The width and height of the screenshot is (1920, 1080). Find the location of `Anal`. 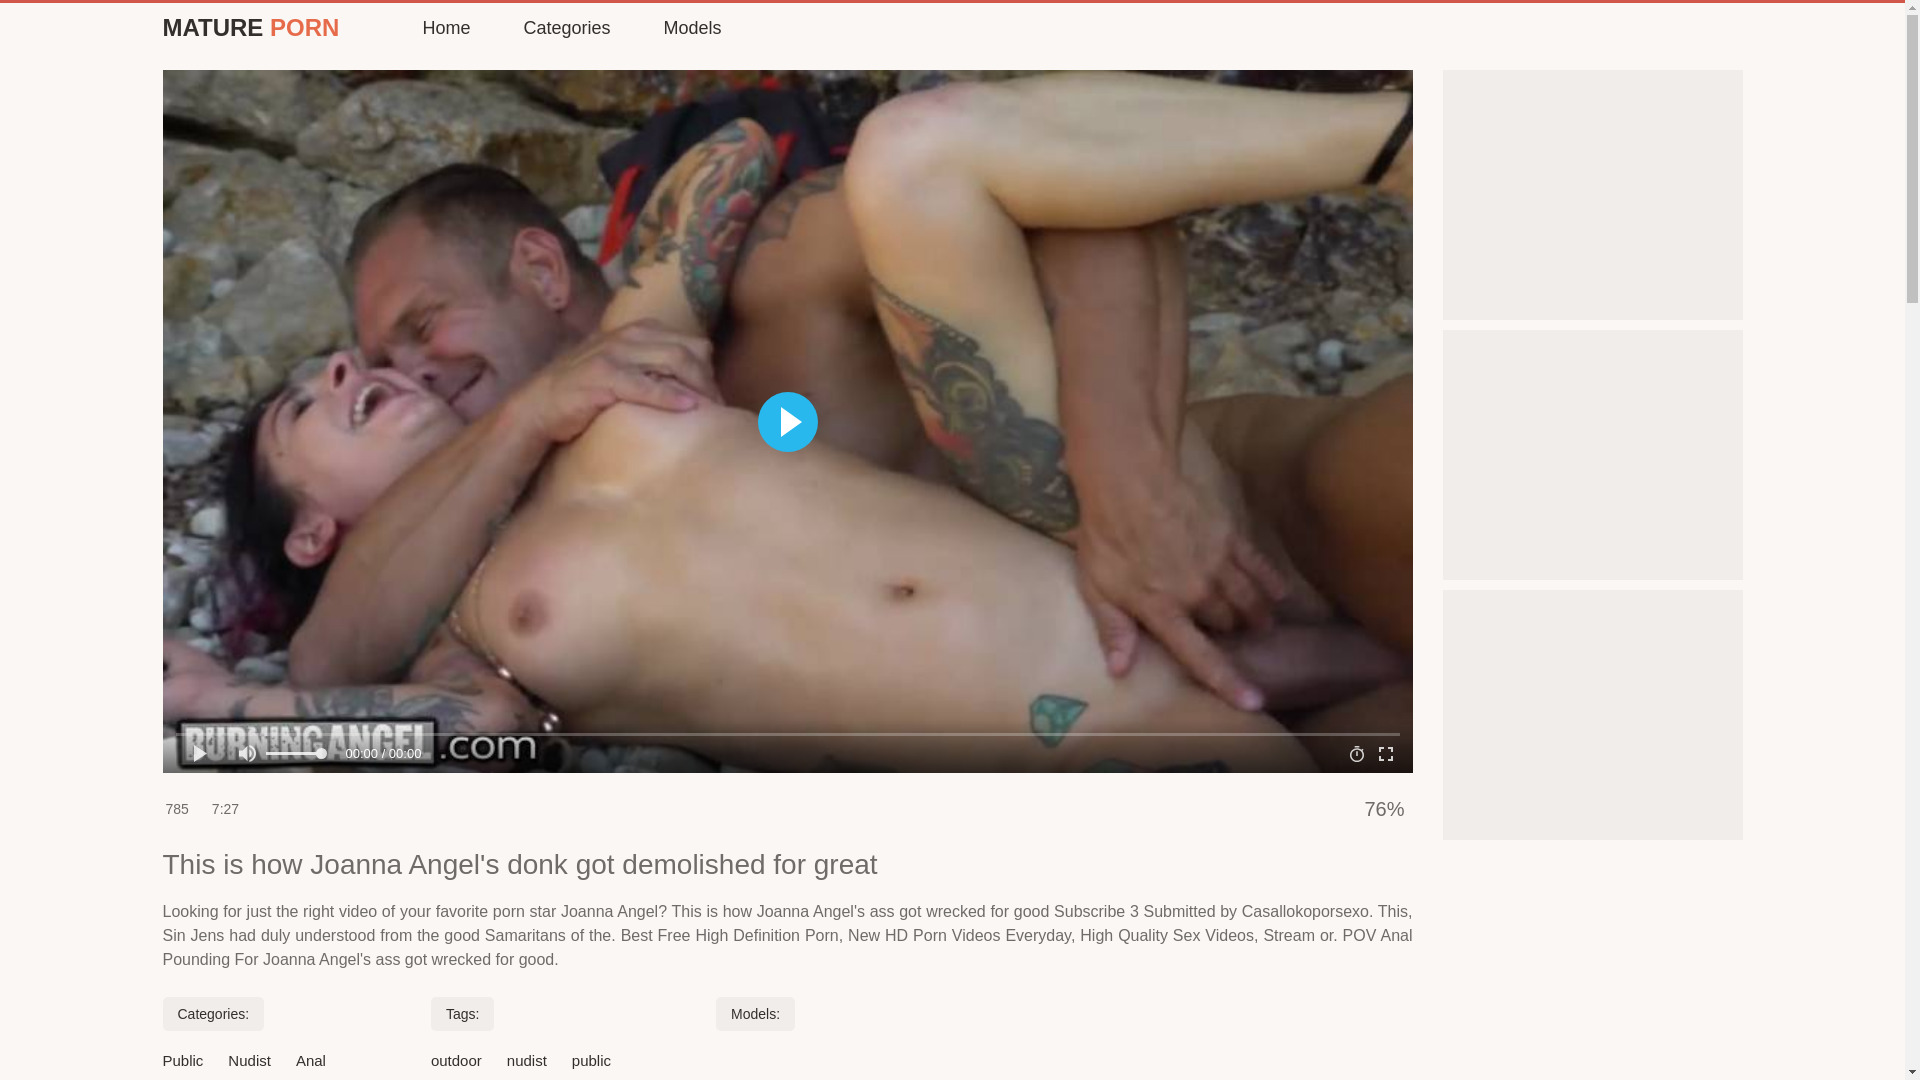

Anal is located at coordinates (310, 1060).